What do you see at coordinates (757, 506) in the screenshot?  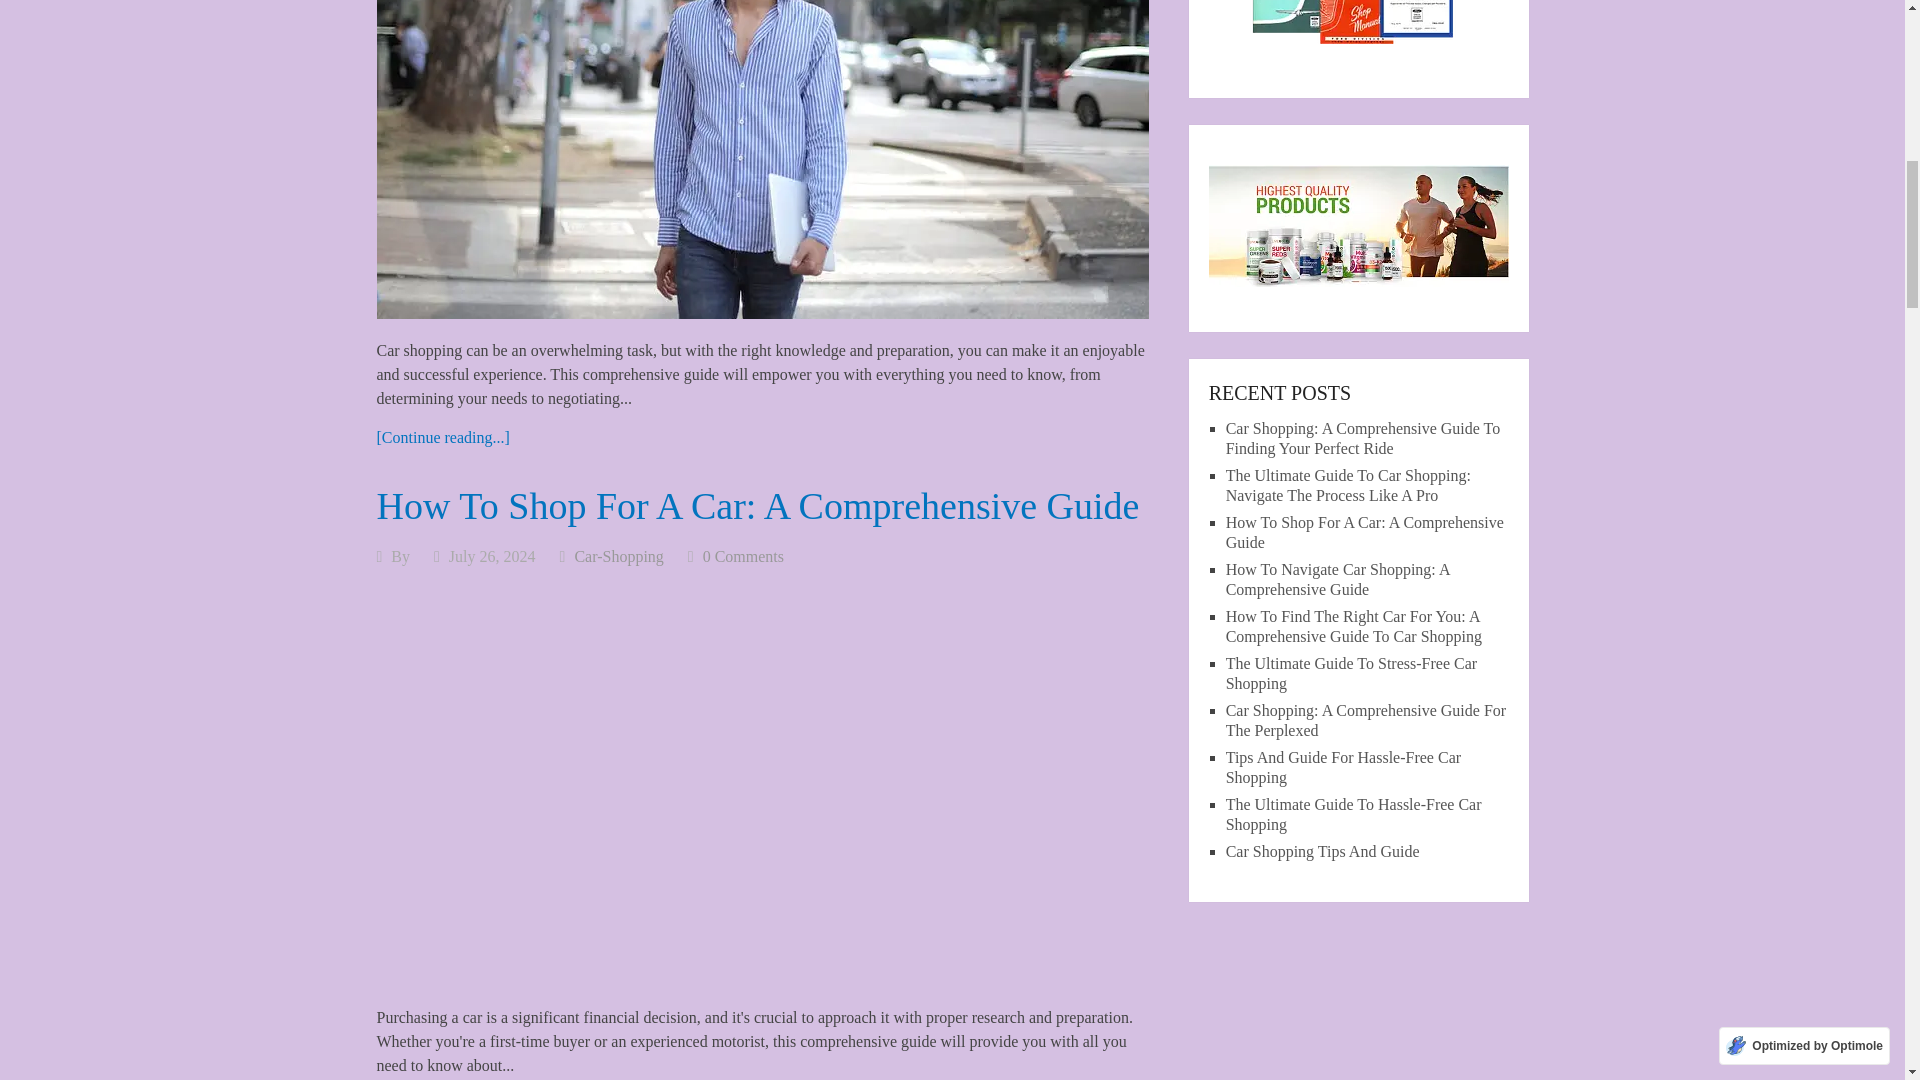 I see `How To Shop For A Car: A Comprehensive Guide` at bounding box center [757, 506].